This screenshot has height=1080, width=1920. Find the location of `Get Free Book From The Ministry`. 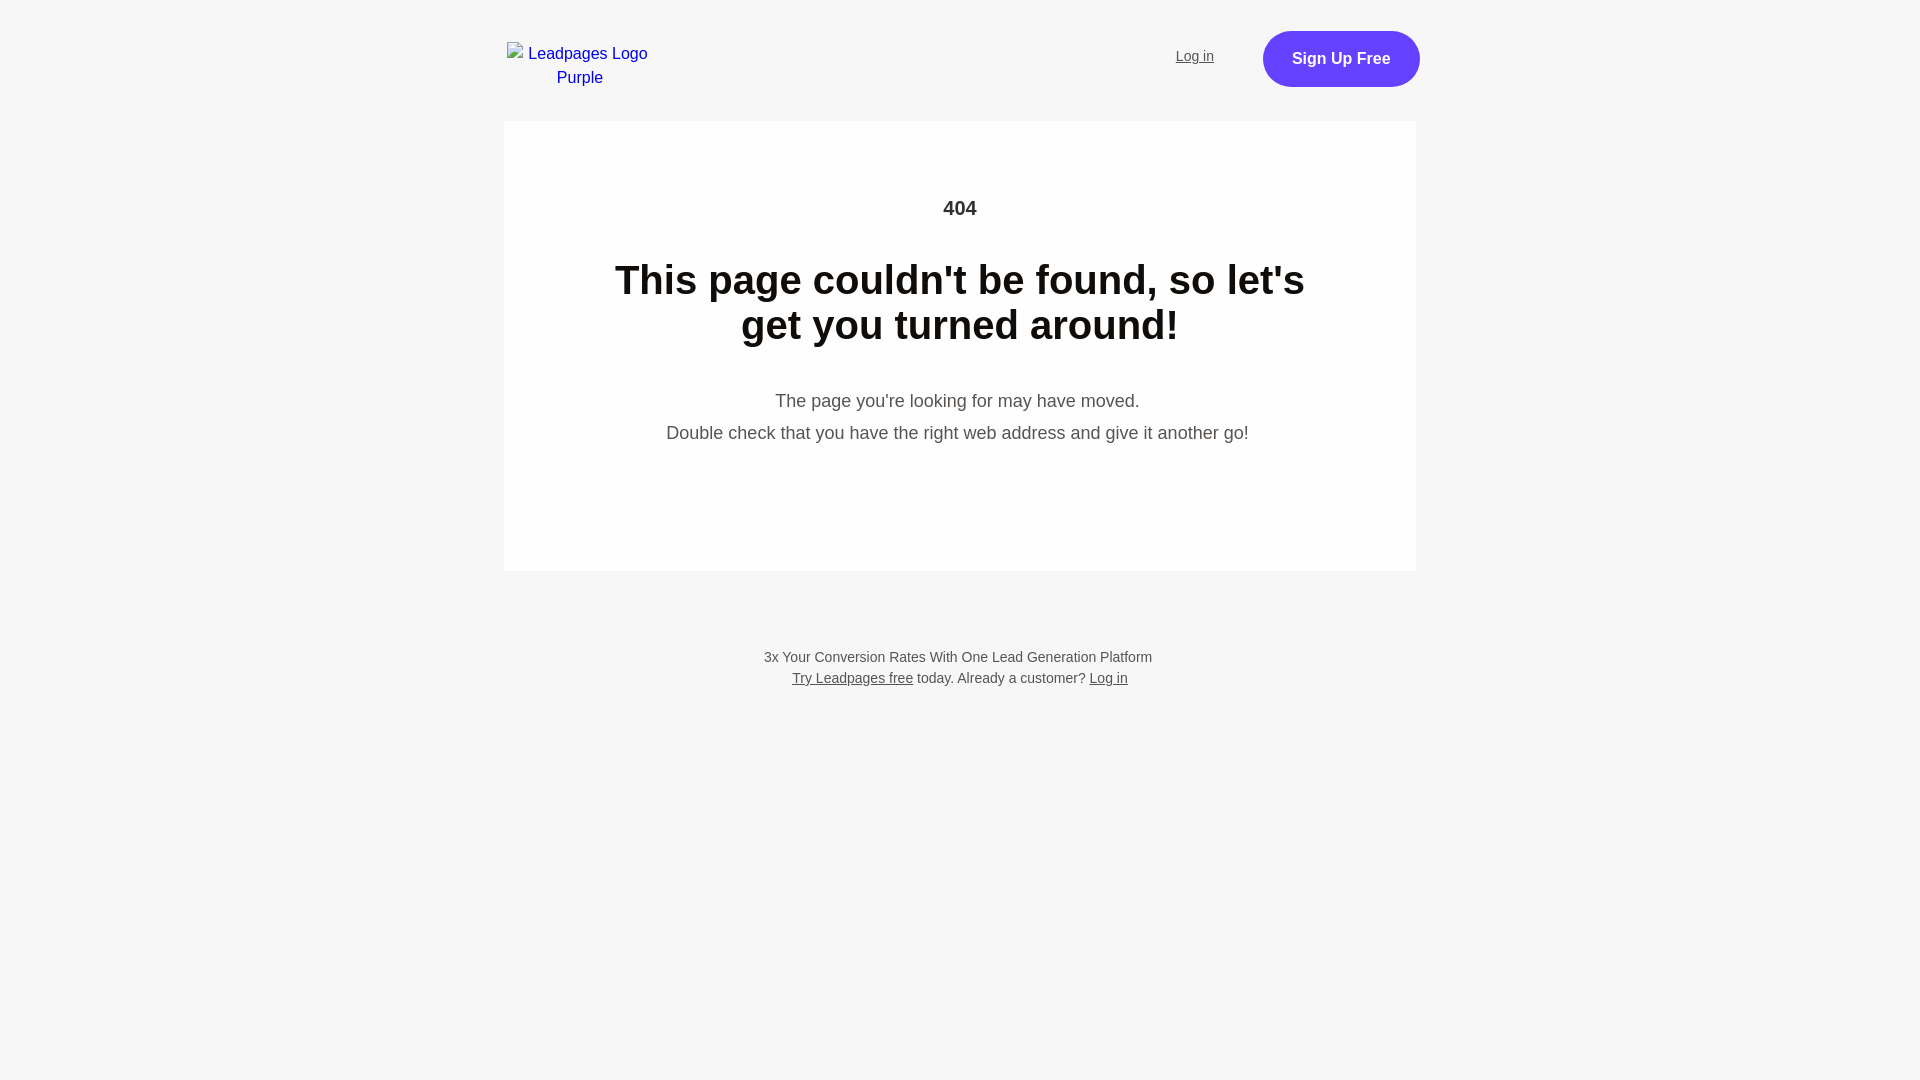

Get Free Book From The Ministry is located at coordinates (960, 198).